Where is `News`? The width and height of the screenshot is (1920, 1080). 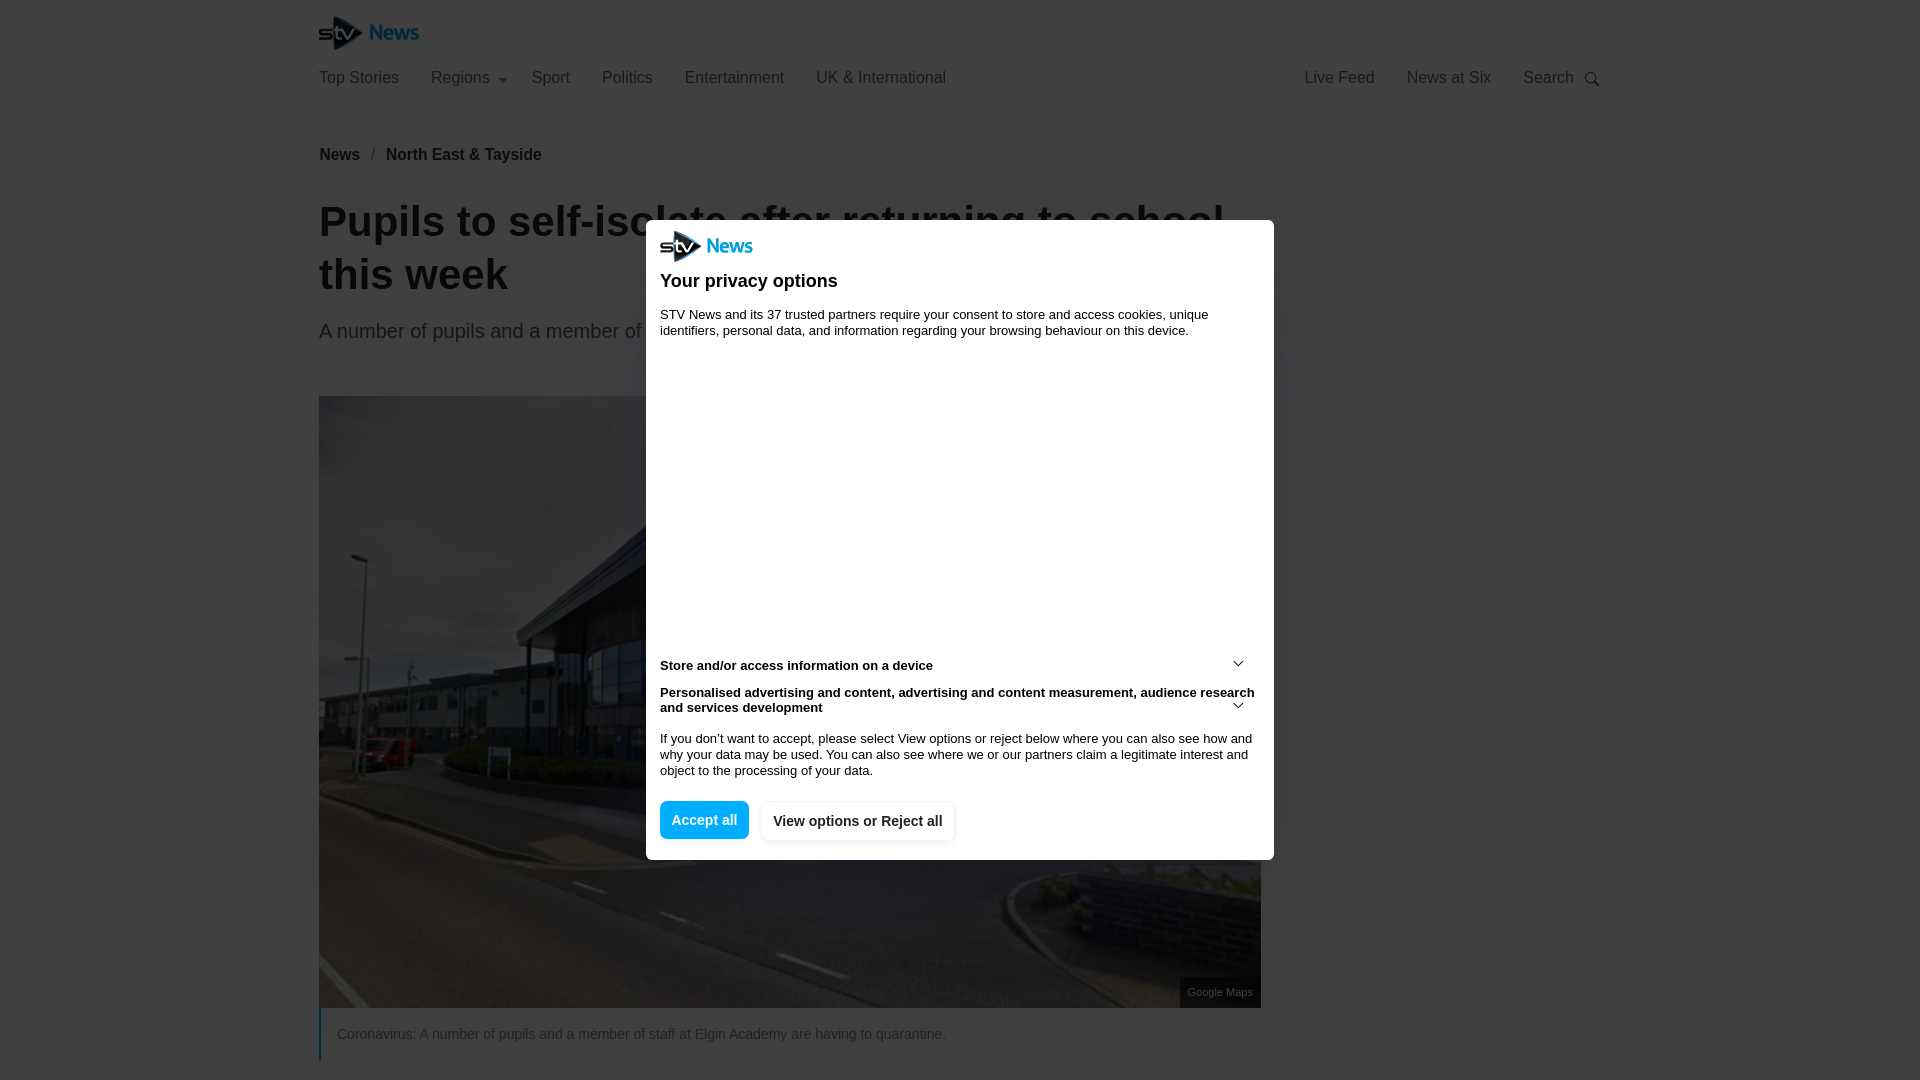 News is located at coordinates (339, 154).